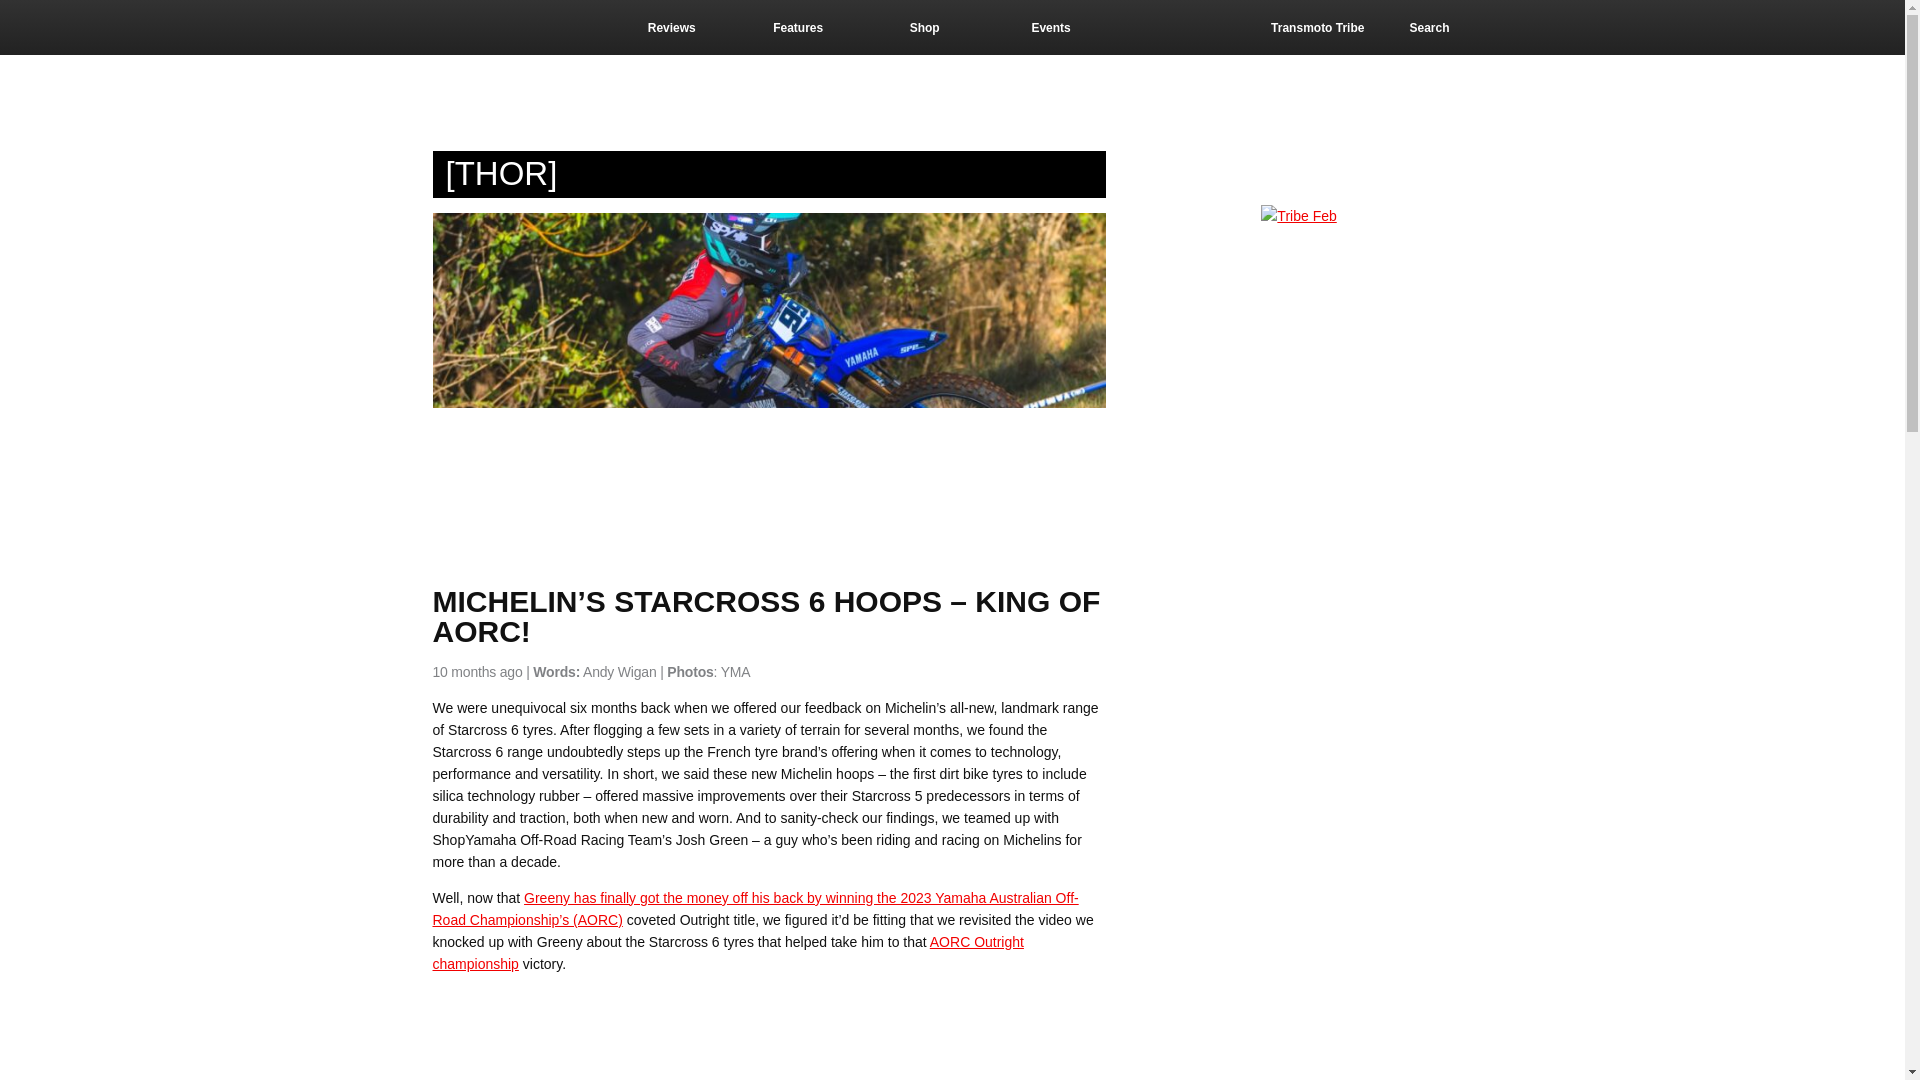 This screenshot has height=1080, width=1920. What do you see at coordinates (1442, 28) in the screenshot?
I see `Search` at bounding box center [1442, 28].